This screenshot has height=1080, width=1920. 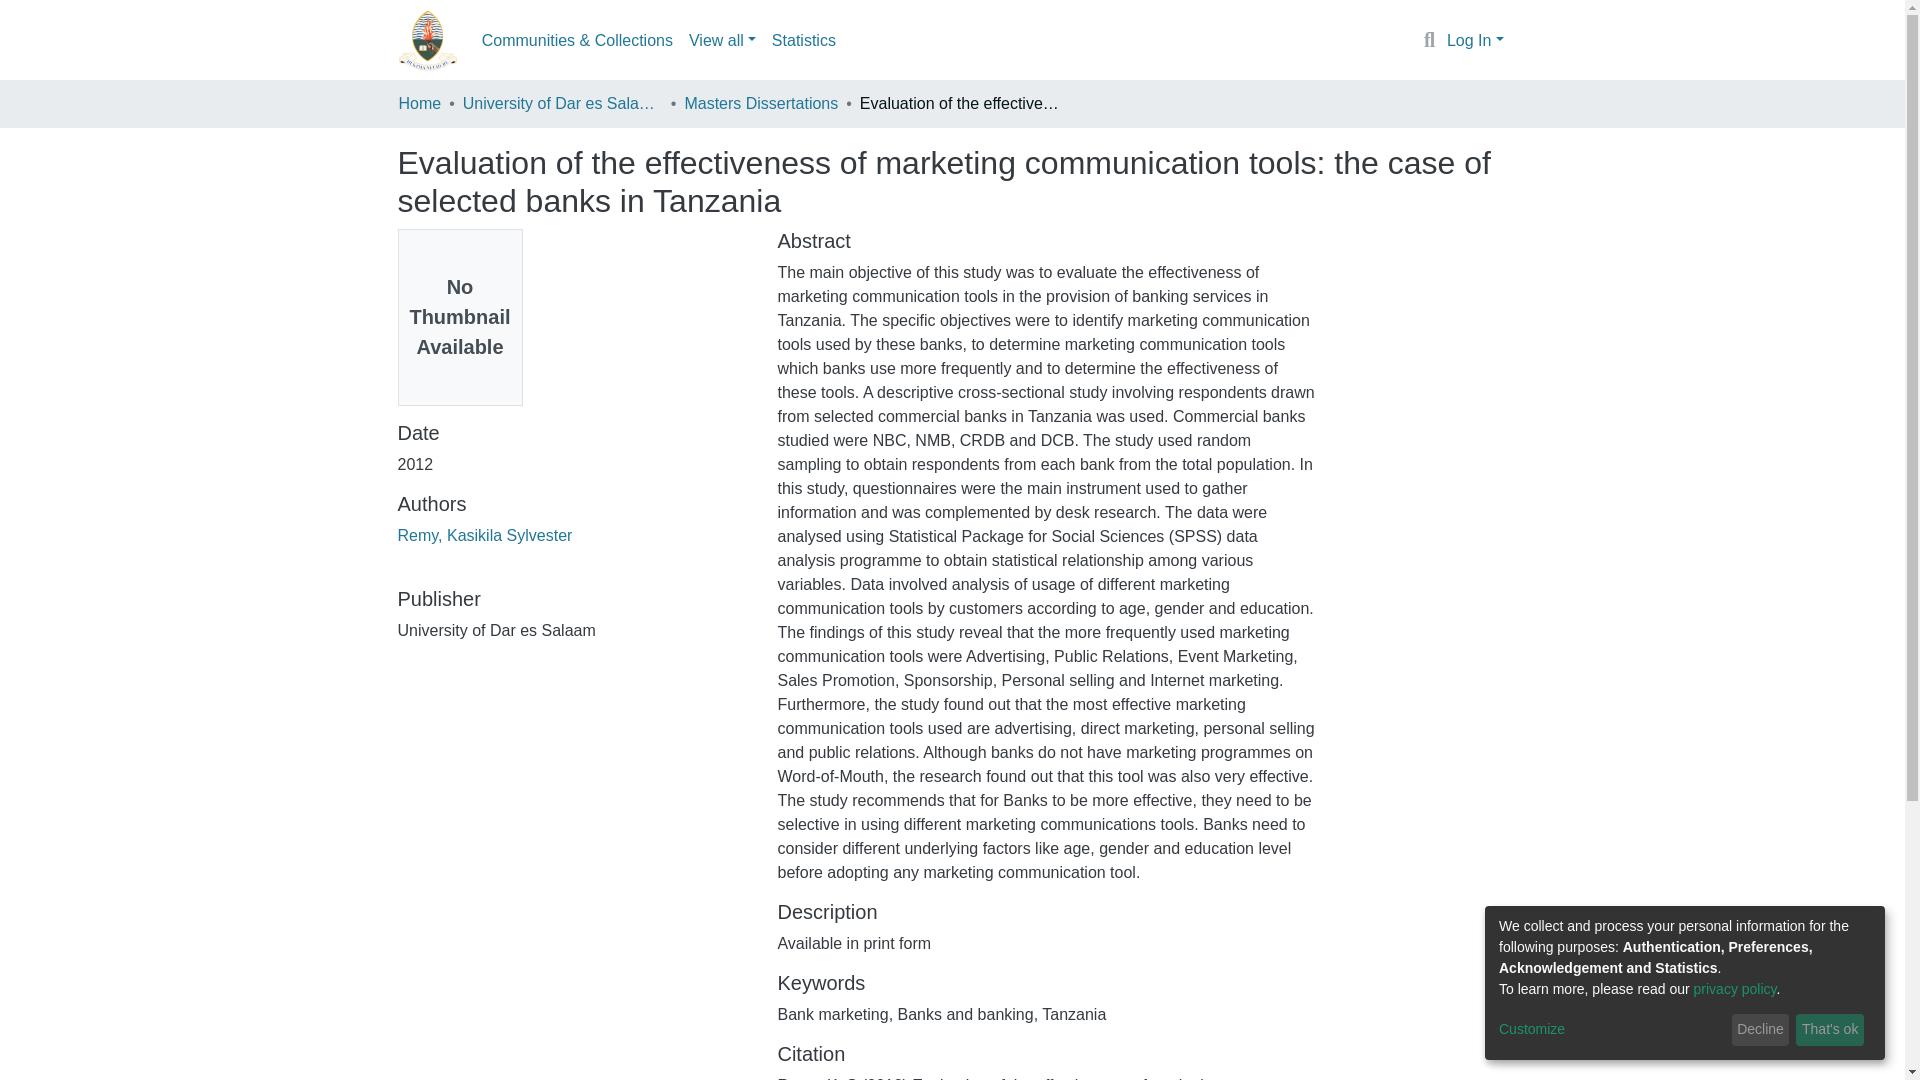 I want to click on Masters Dissertations, so click(x=760, y=103).